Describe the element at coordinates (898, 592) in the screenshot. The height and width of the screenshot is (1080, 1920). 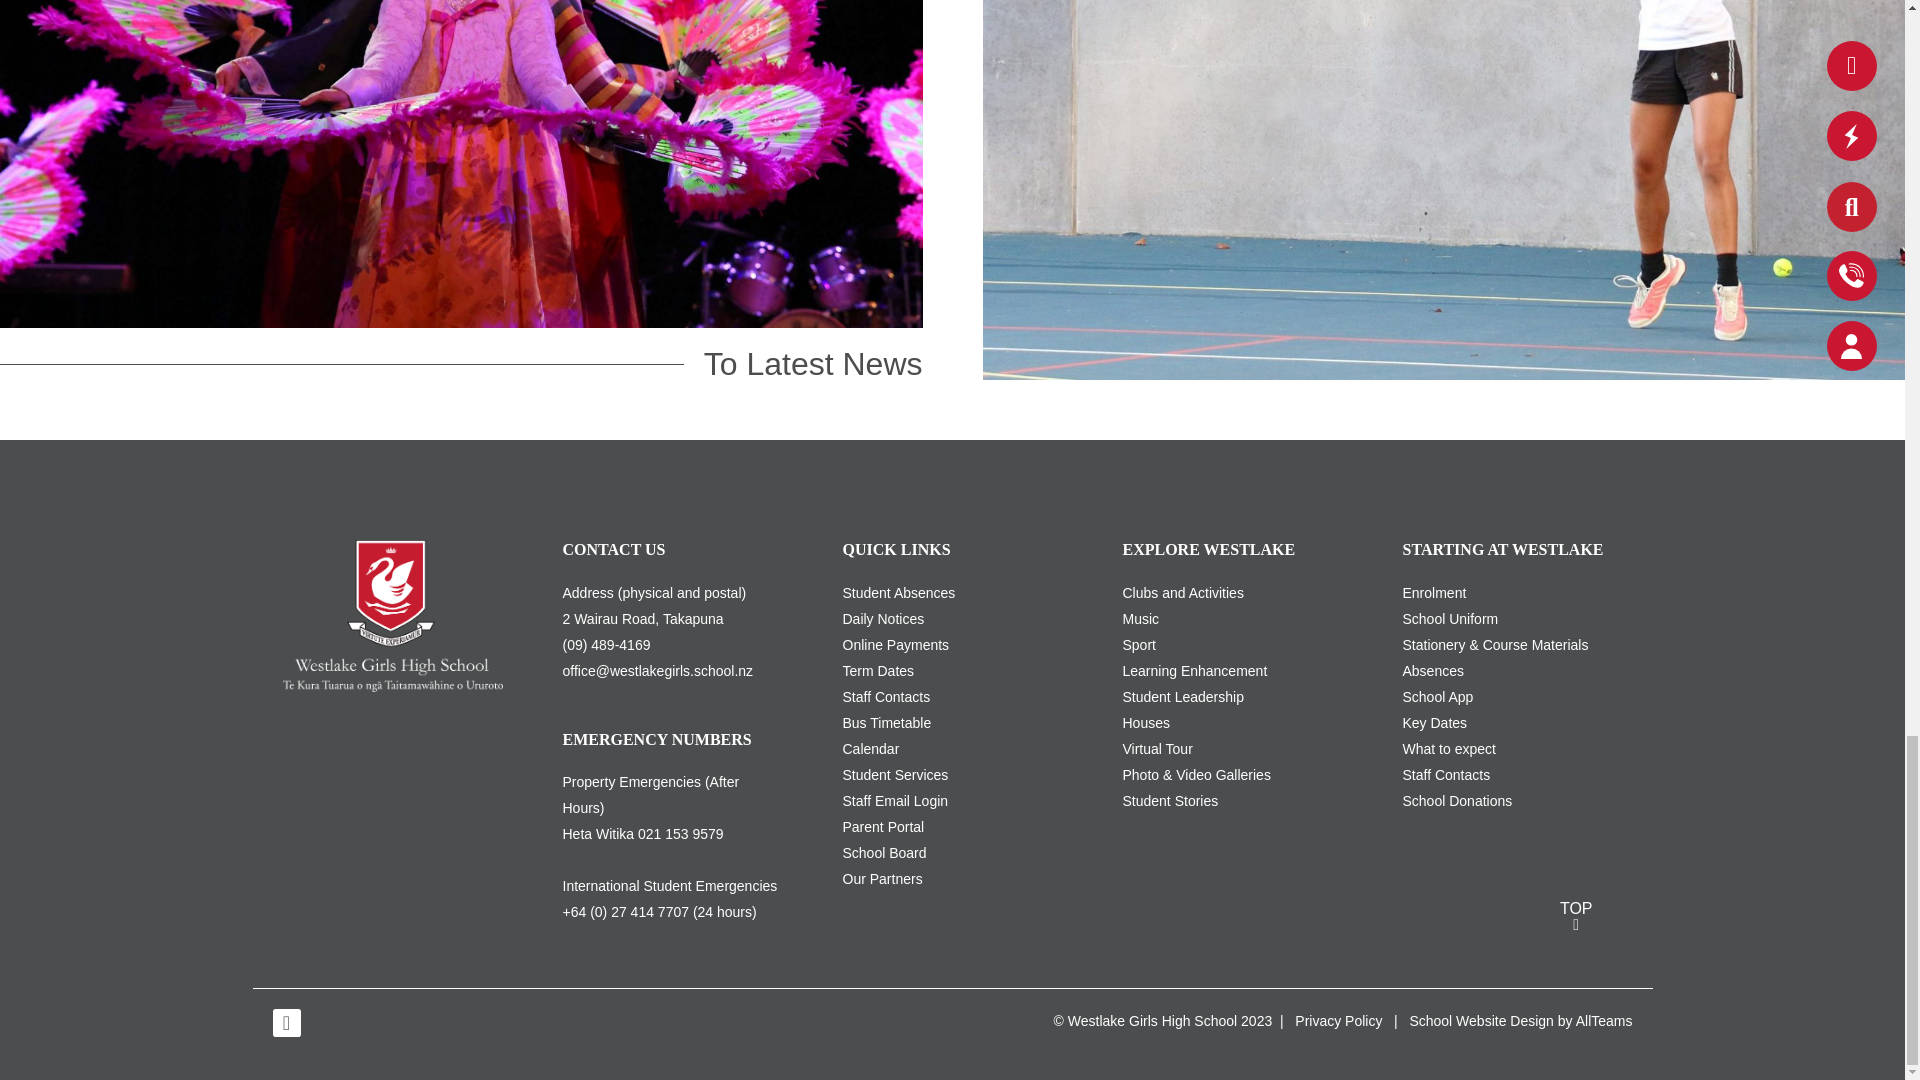
I see `Student Absences` at that location.